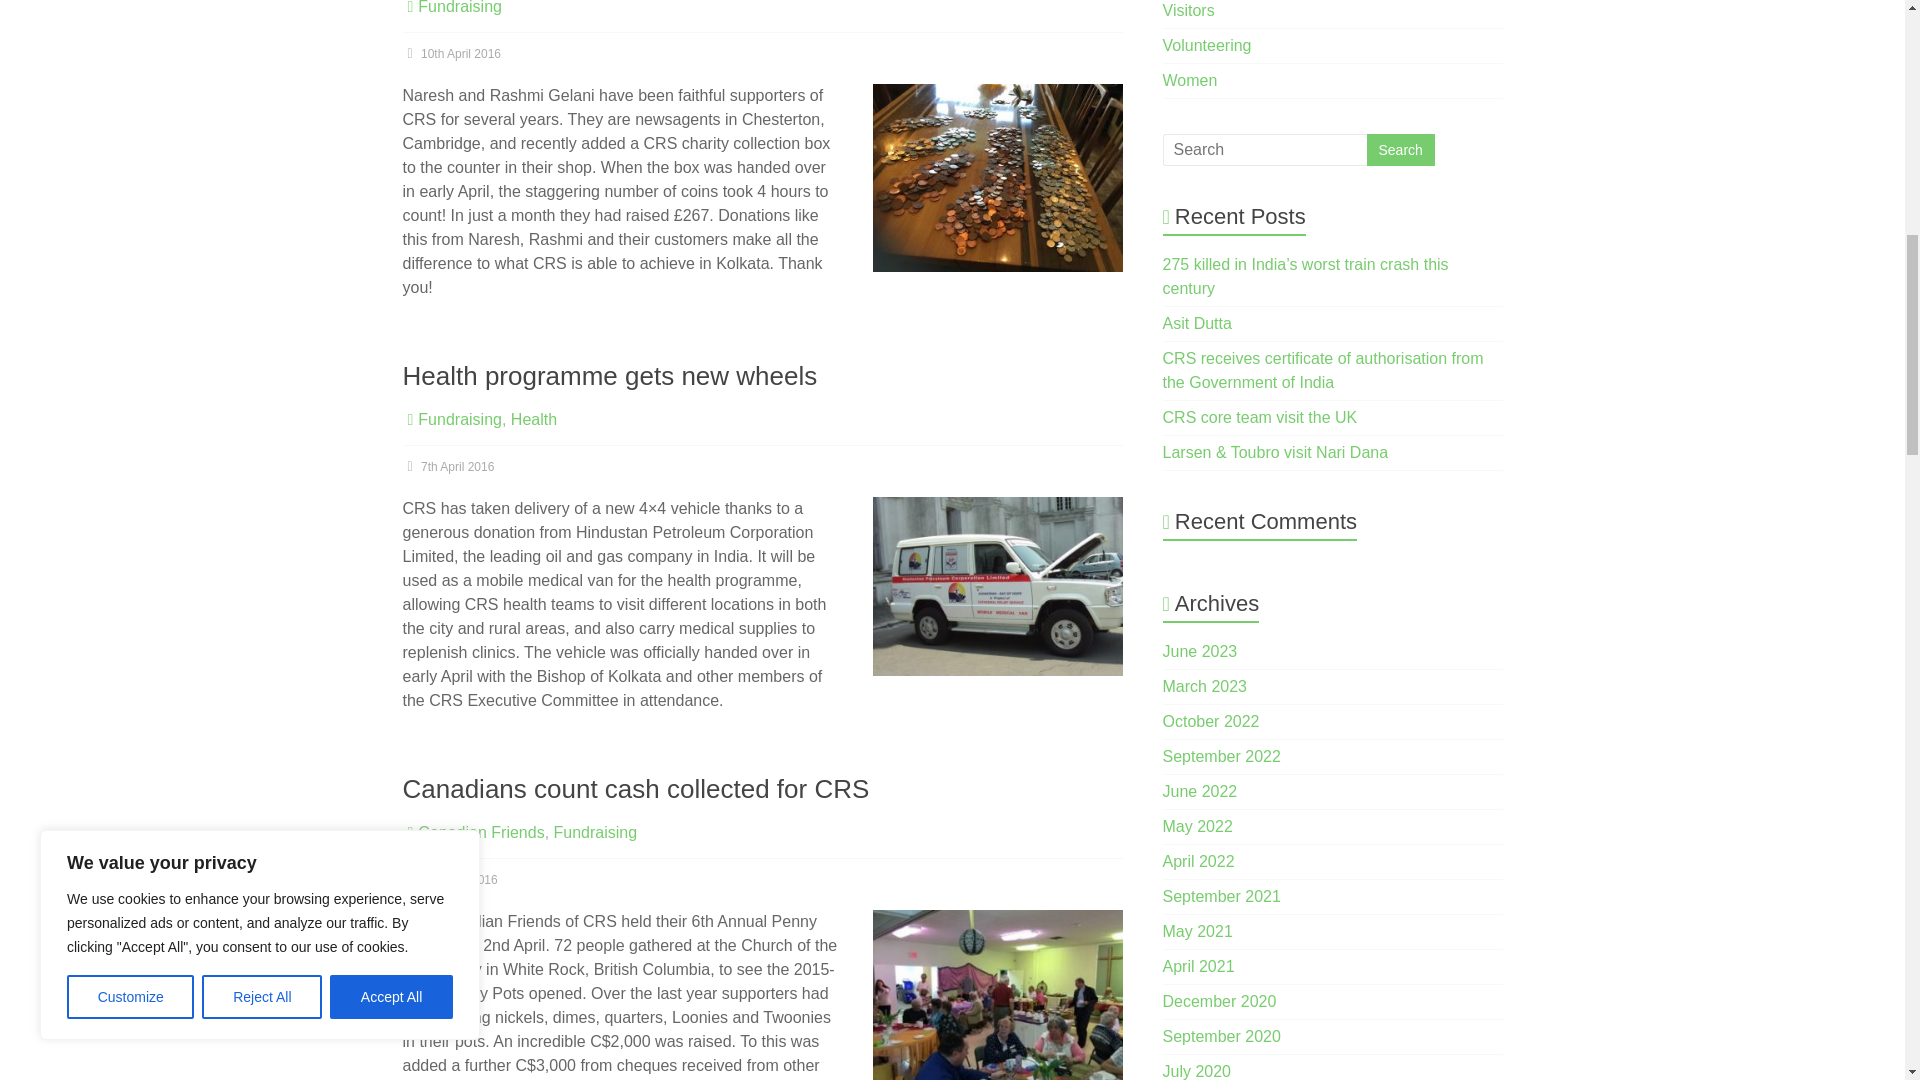  What do you see at coordinates (635, 788) in the screenshot?
I see `Canadians count cash collected for CRS` at bounding box center [635, 788].